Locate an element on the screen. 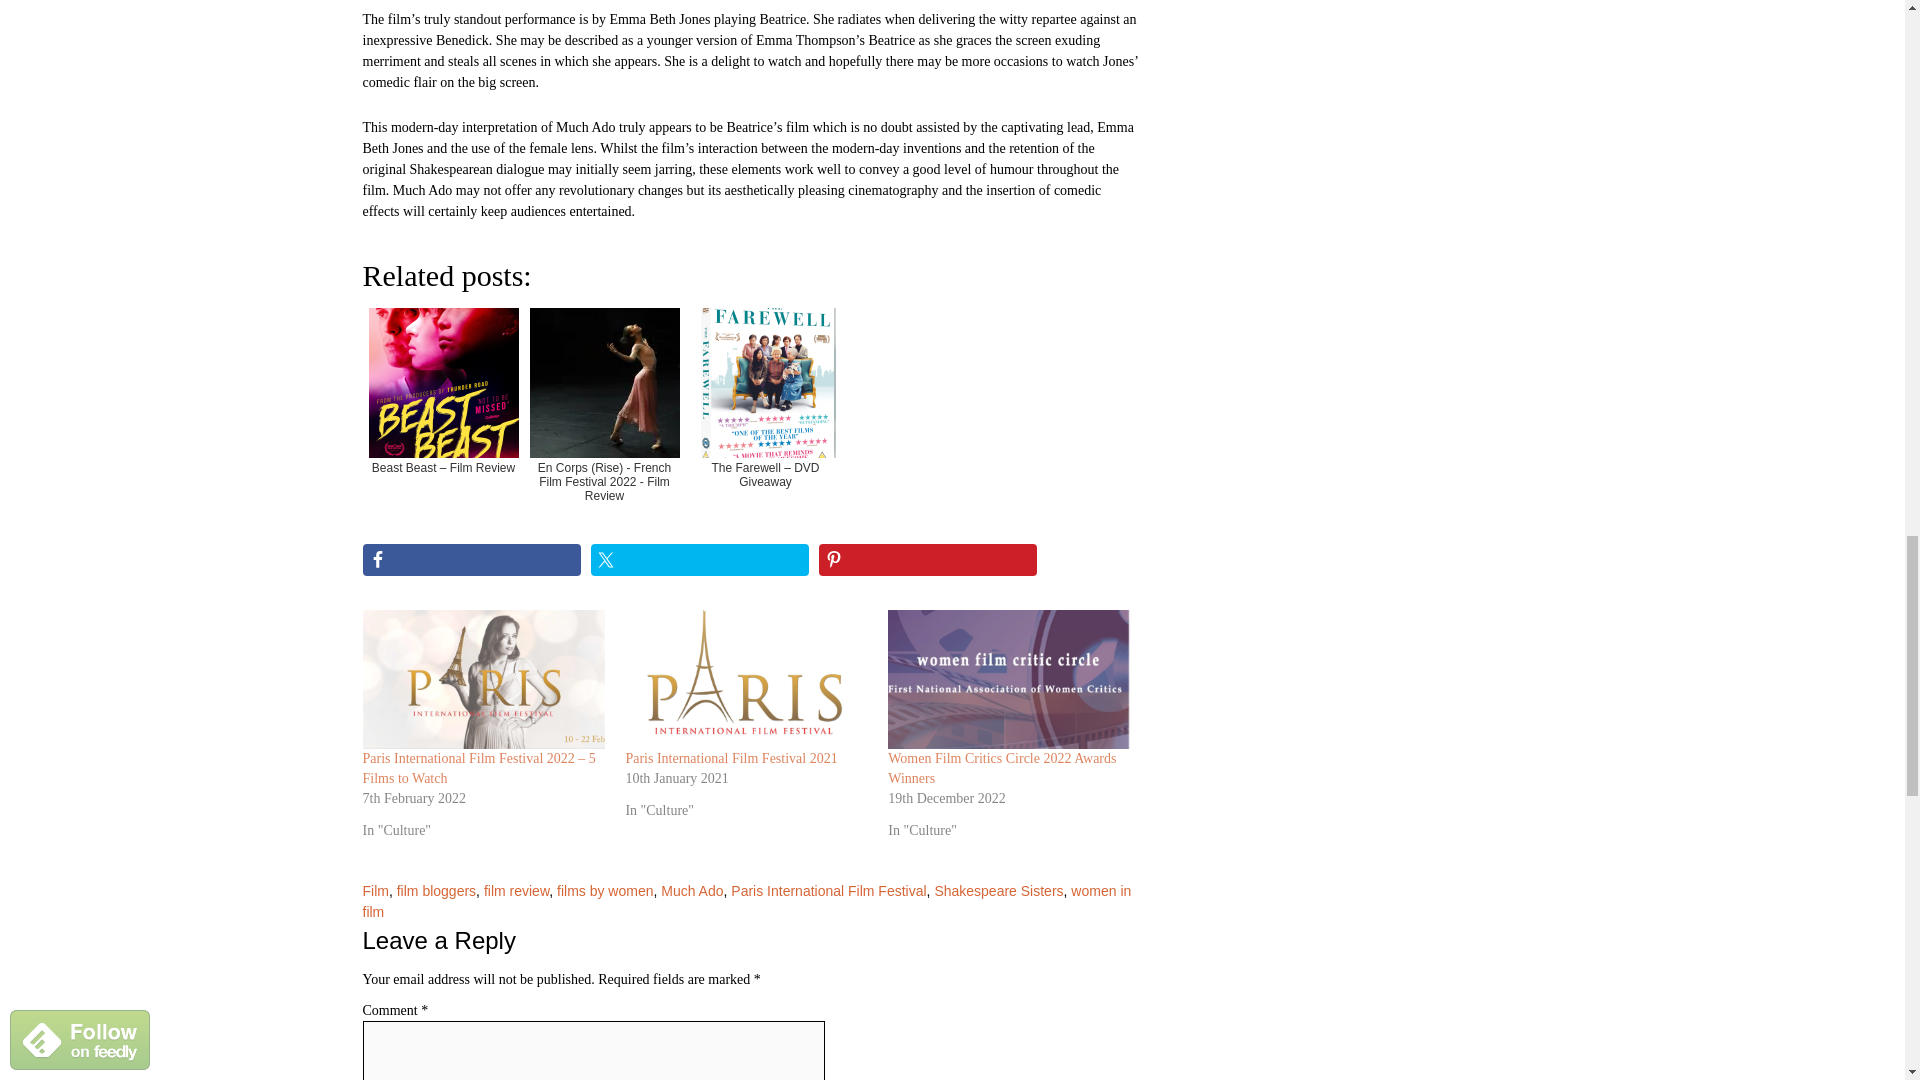  Paris International Film Festival is located at coordinates (828, 890).